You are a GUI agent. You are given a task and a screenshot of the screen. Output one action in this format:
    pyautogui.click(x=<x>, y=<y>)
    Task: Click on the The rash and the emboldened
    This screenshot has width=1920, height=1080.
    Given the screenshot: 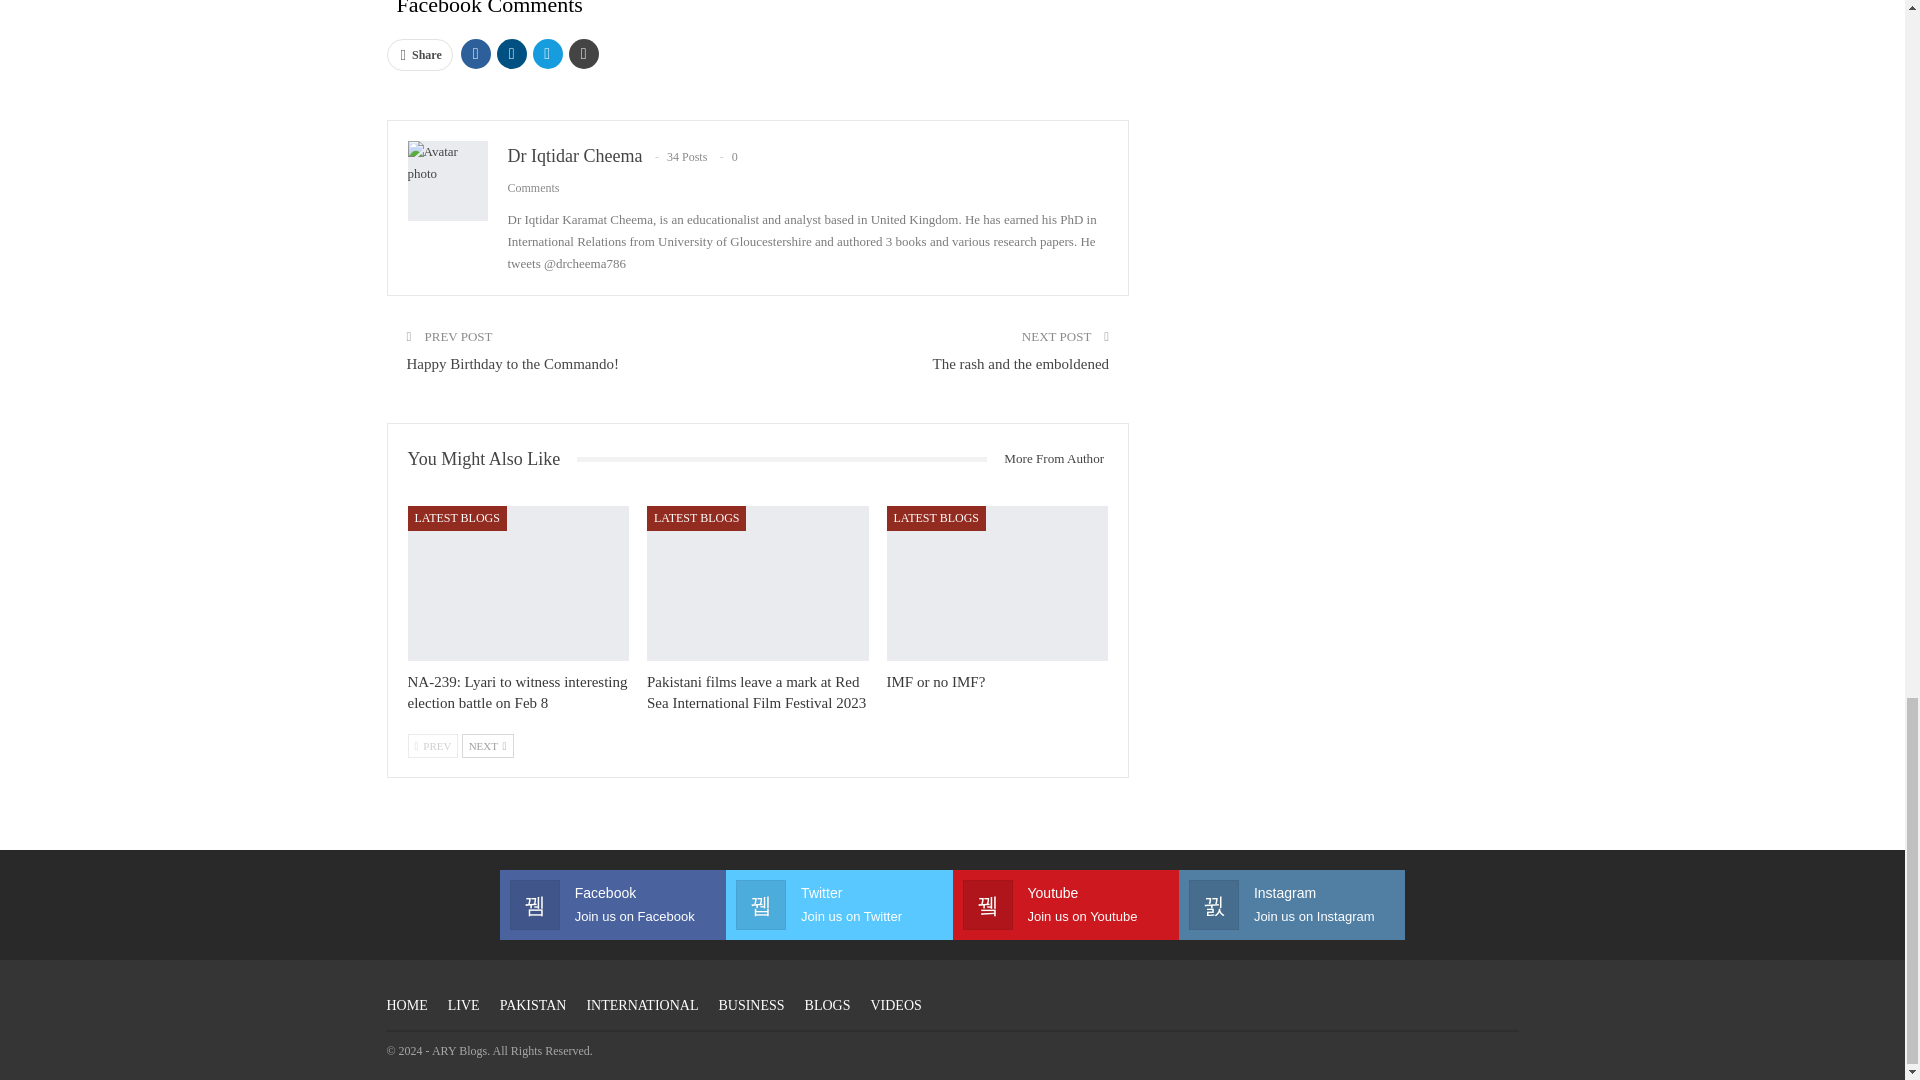 What is the action you would take?
    pyautogui.click(x=1020, y=364)
    